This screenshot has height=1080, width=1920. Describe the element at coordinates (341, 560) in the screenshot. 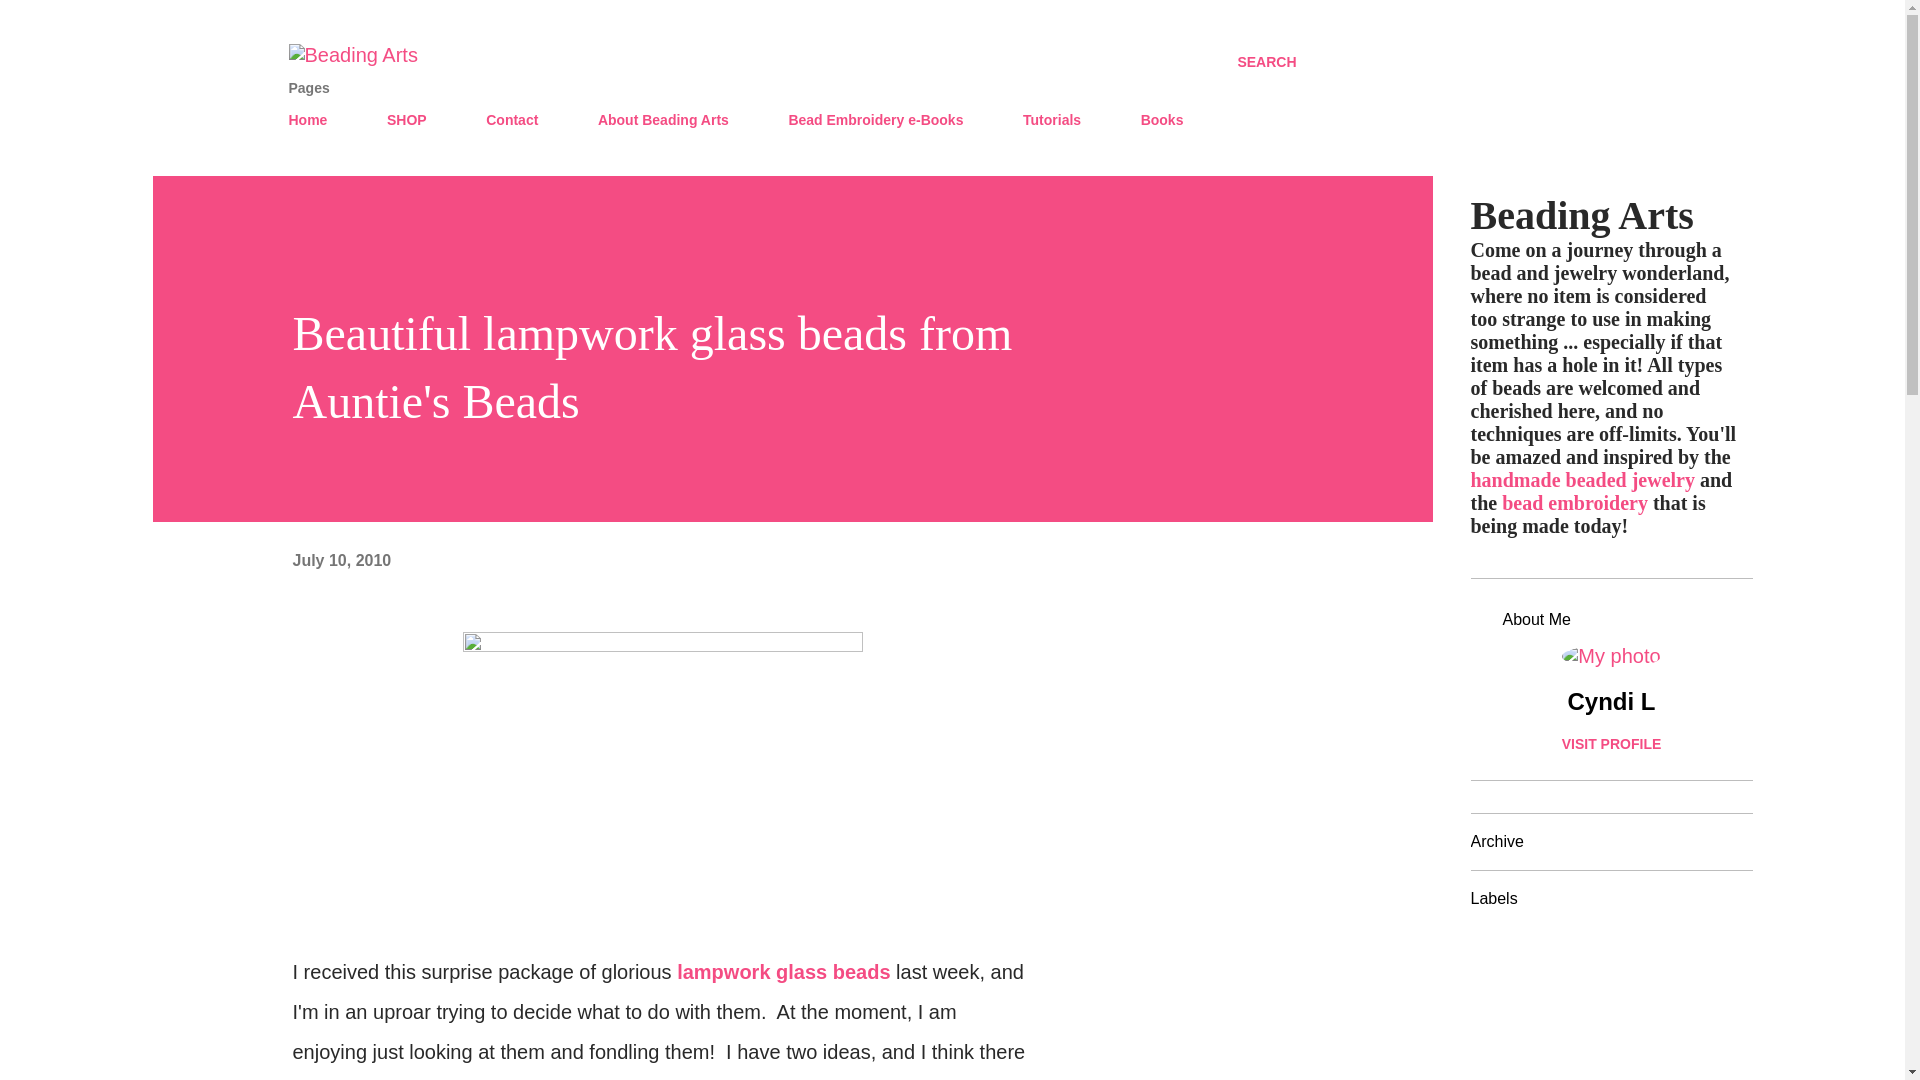

I see `permanent link` at that location.